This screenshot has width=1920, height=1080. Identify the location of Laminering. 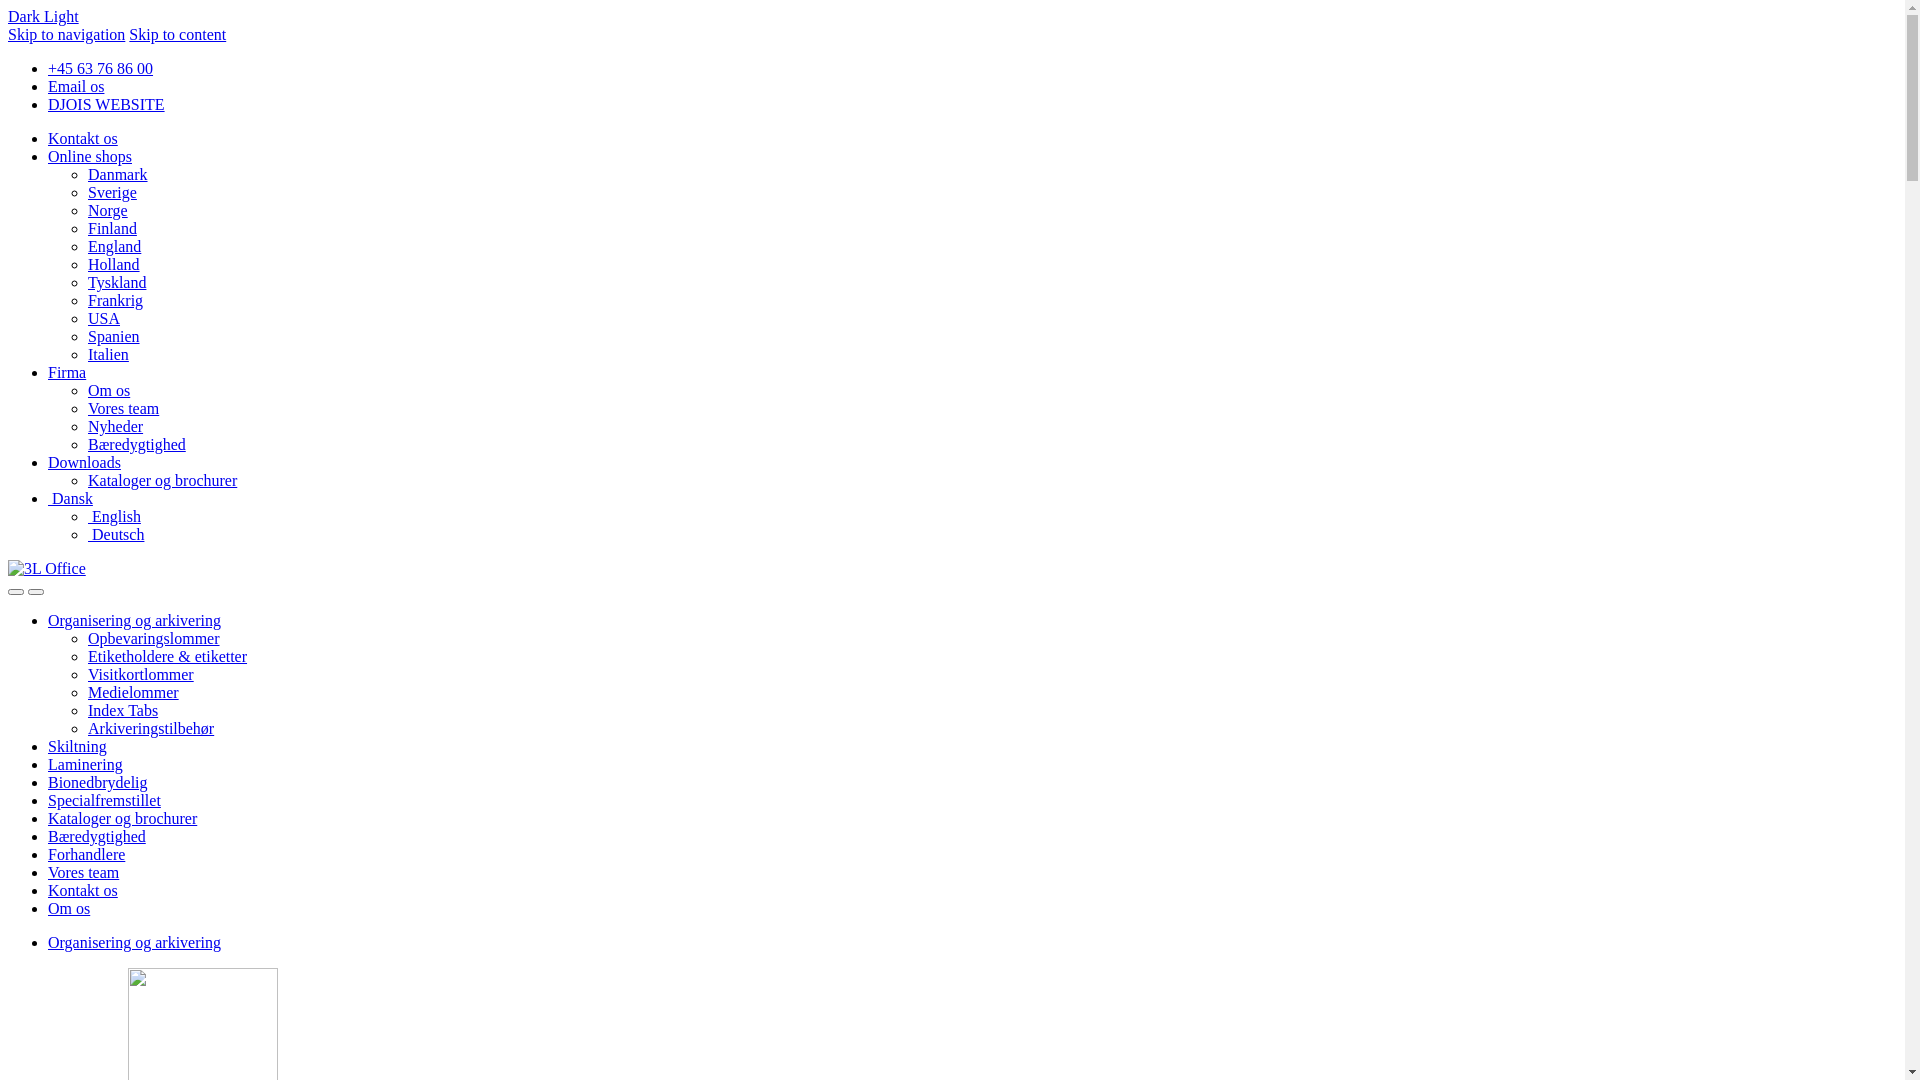
(85, 764).